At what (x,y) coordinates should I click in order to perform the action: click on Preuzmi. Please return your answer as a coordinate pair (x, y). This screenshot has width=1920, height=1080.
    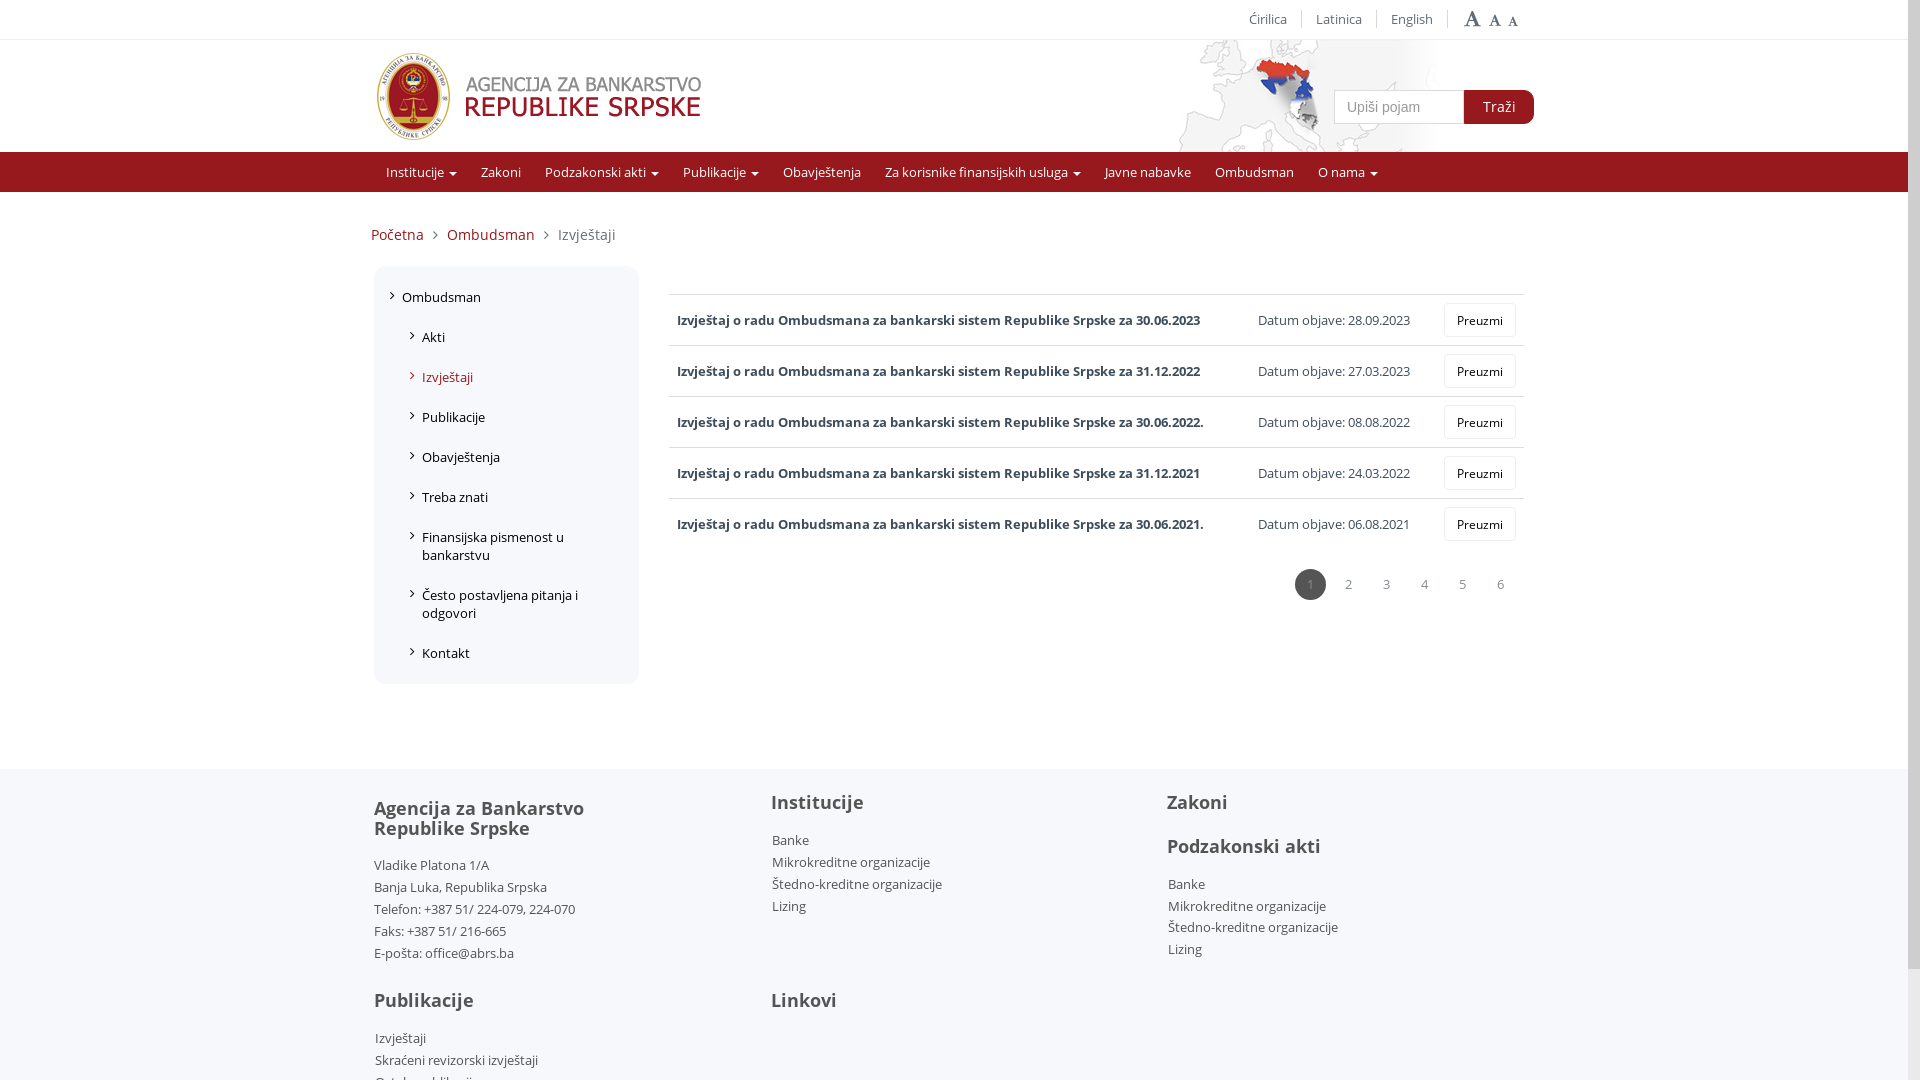
    Looking at the image, I should click on (1480, 371).